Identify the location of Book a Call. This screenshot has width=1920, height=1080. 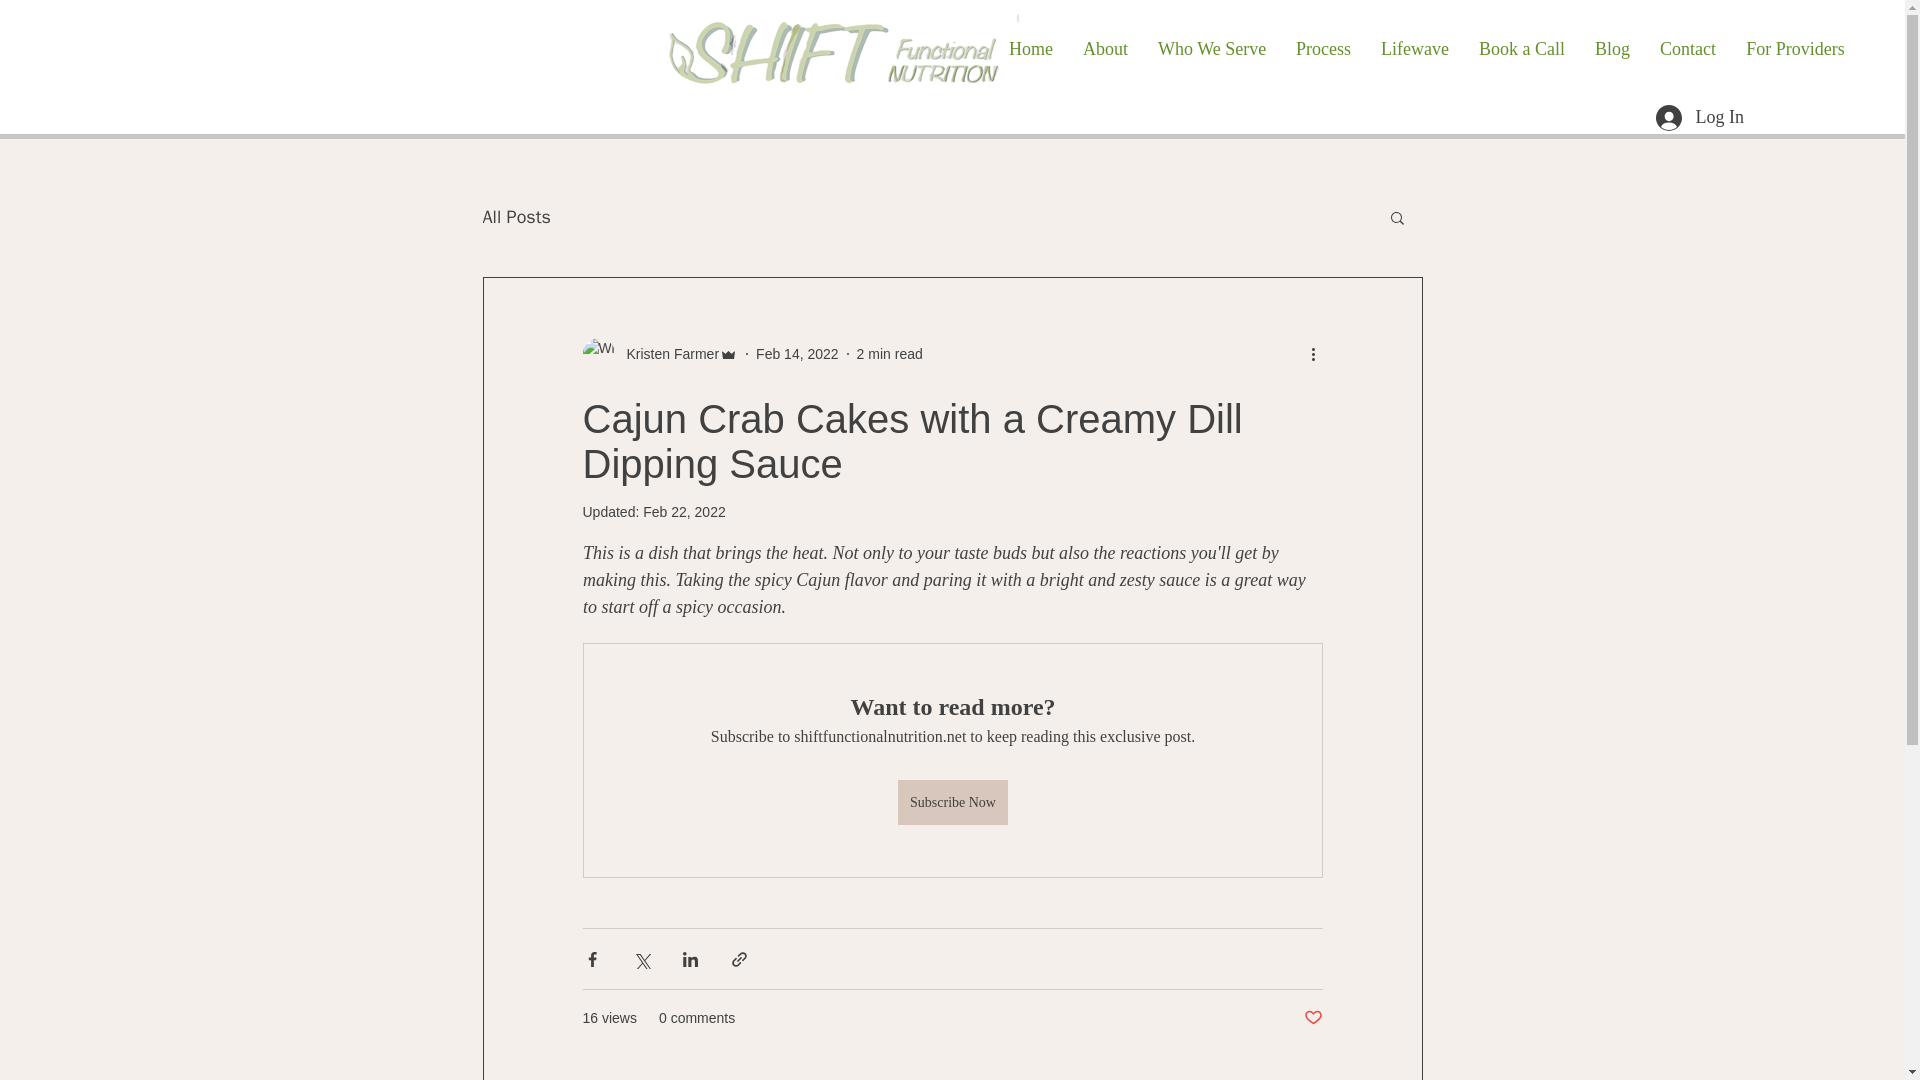
(1522, 48).